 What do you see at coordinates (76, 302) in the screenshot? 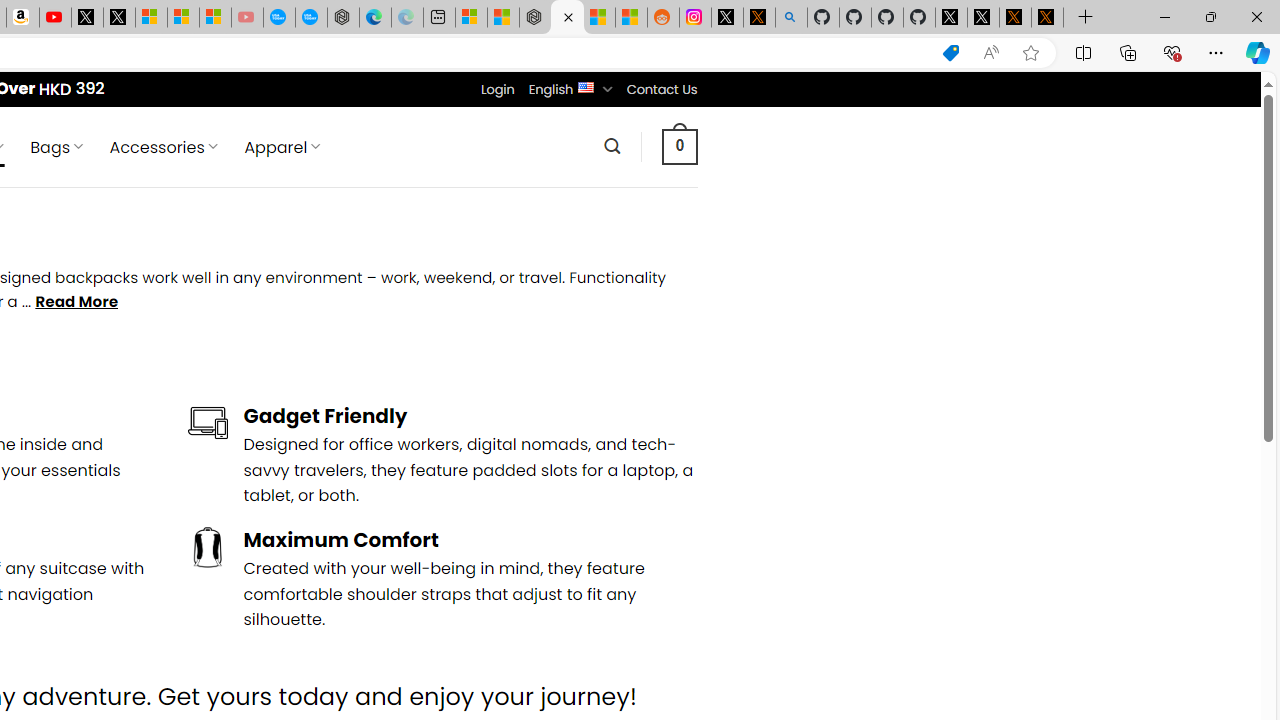
I see `Read More` at bounding box center [76, 302].